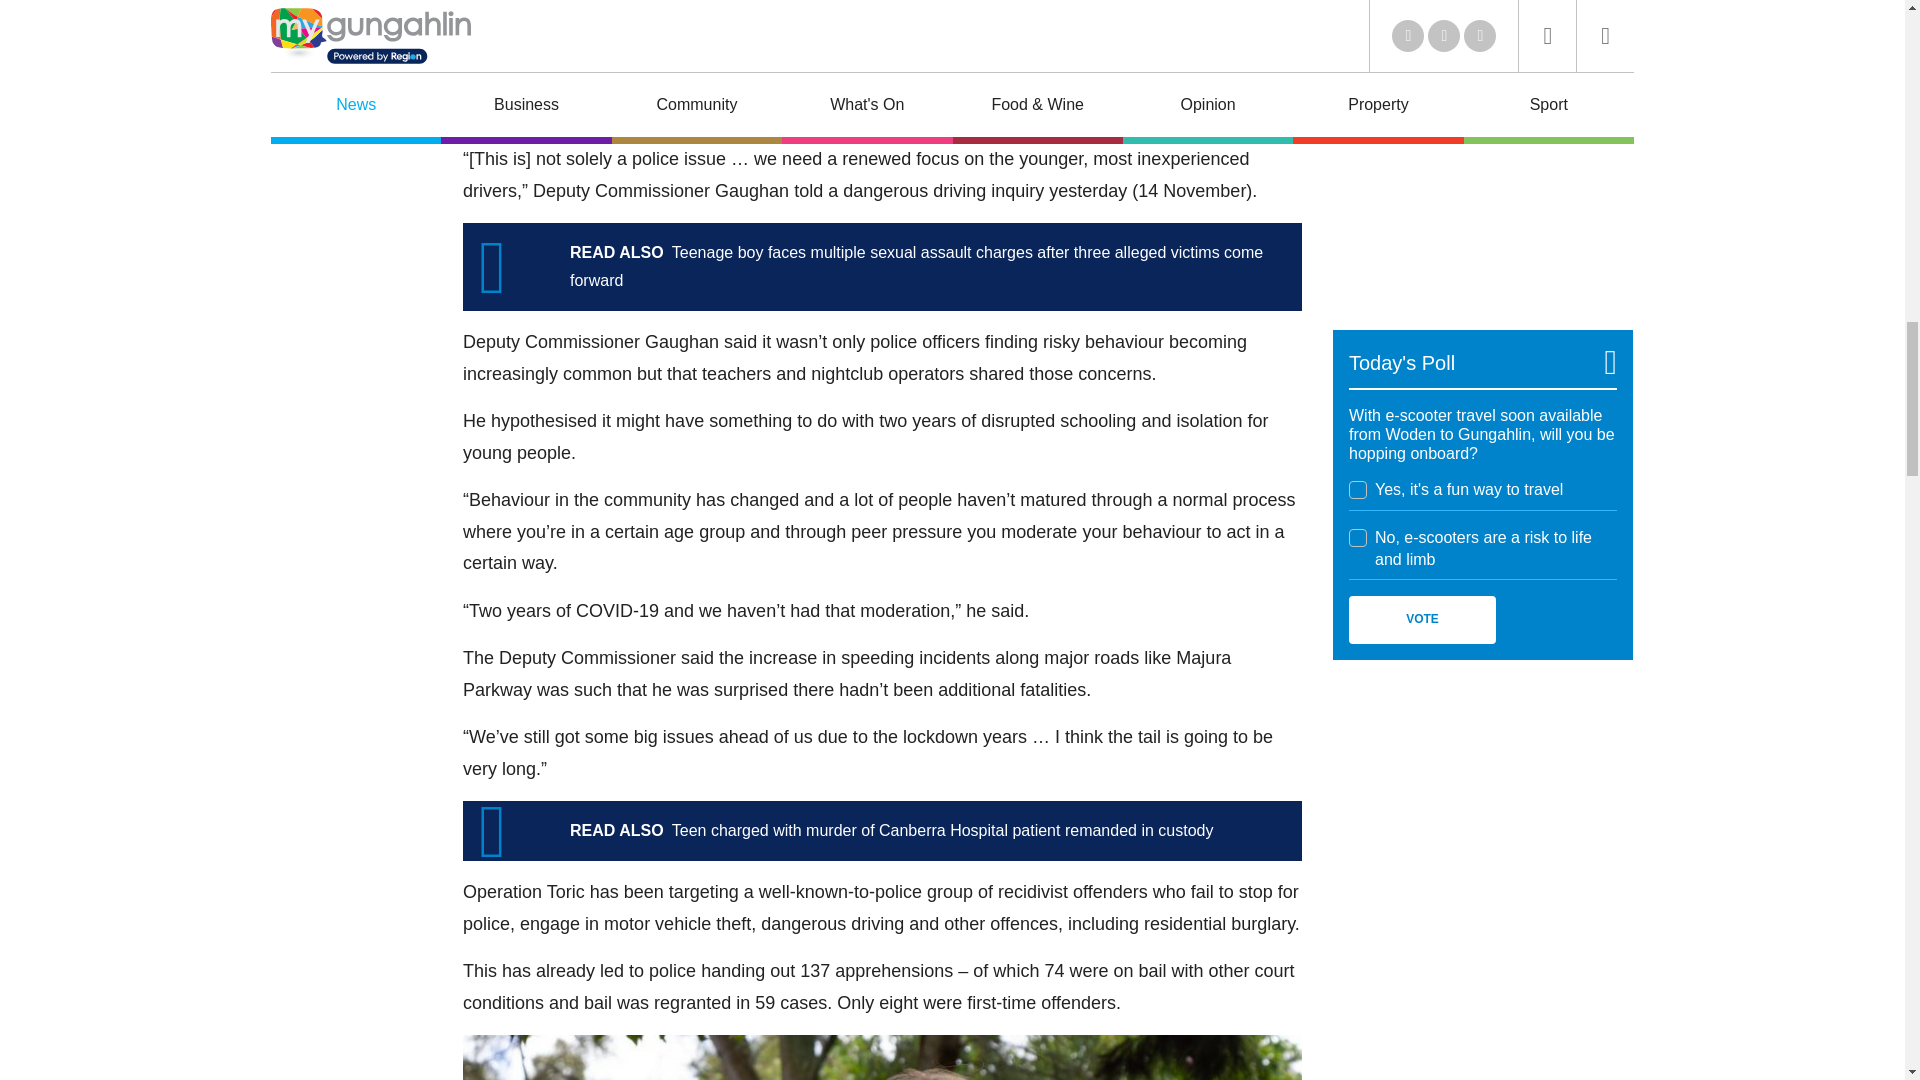 This screenshot has width=1920, height=1080. What do you see at coordinates (1422, 620) in the screenshot?
I see `   Vote   ` at bounding box center [1422, 620].